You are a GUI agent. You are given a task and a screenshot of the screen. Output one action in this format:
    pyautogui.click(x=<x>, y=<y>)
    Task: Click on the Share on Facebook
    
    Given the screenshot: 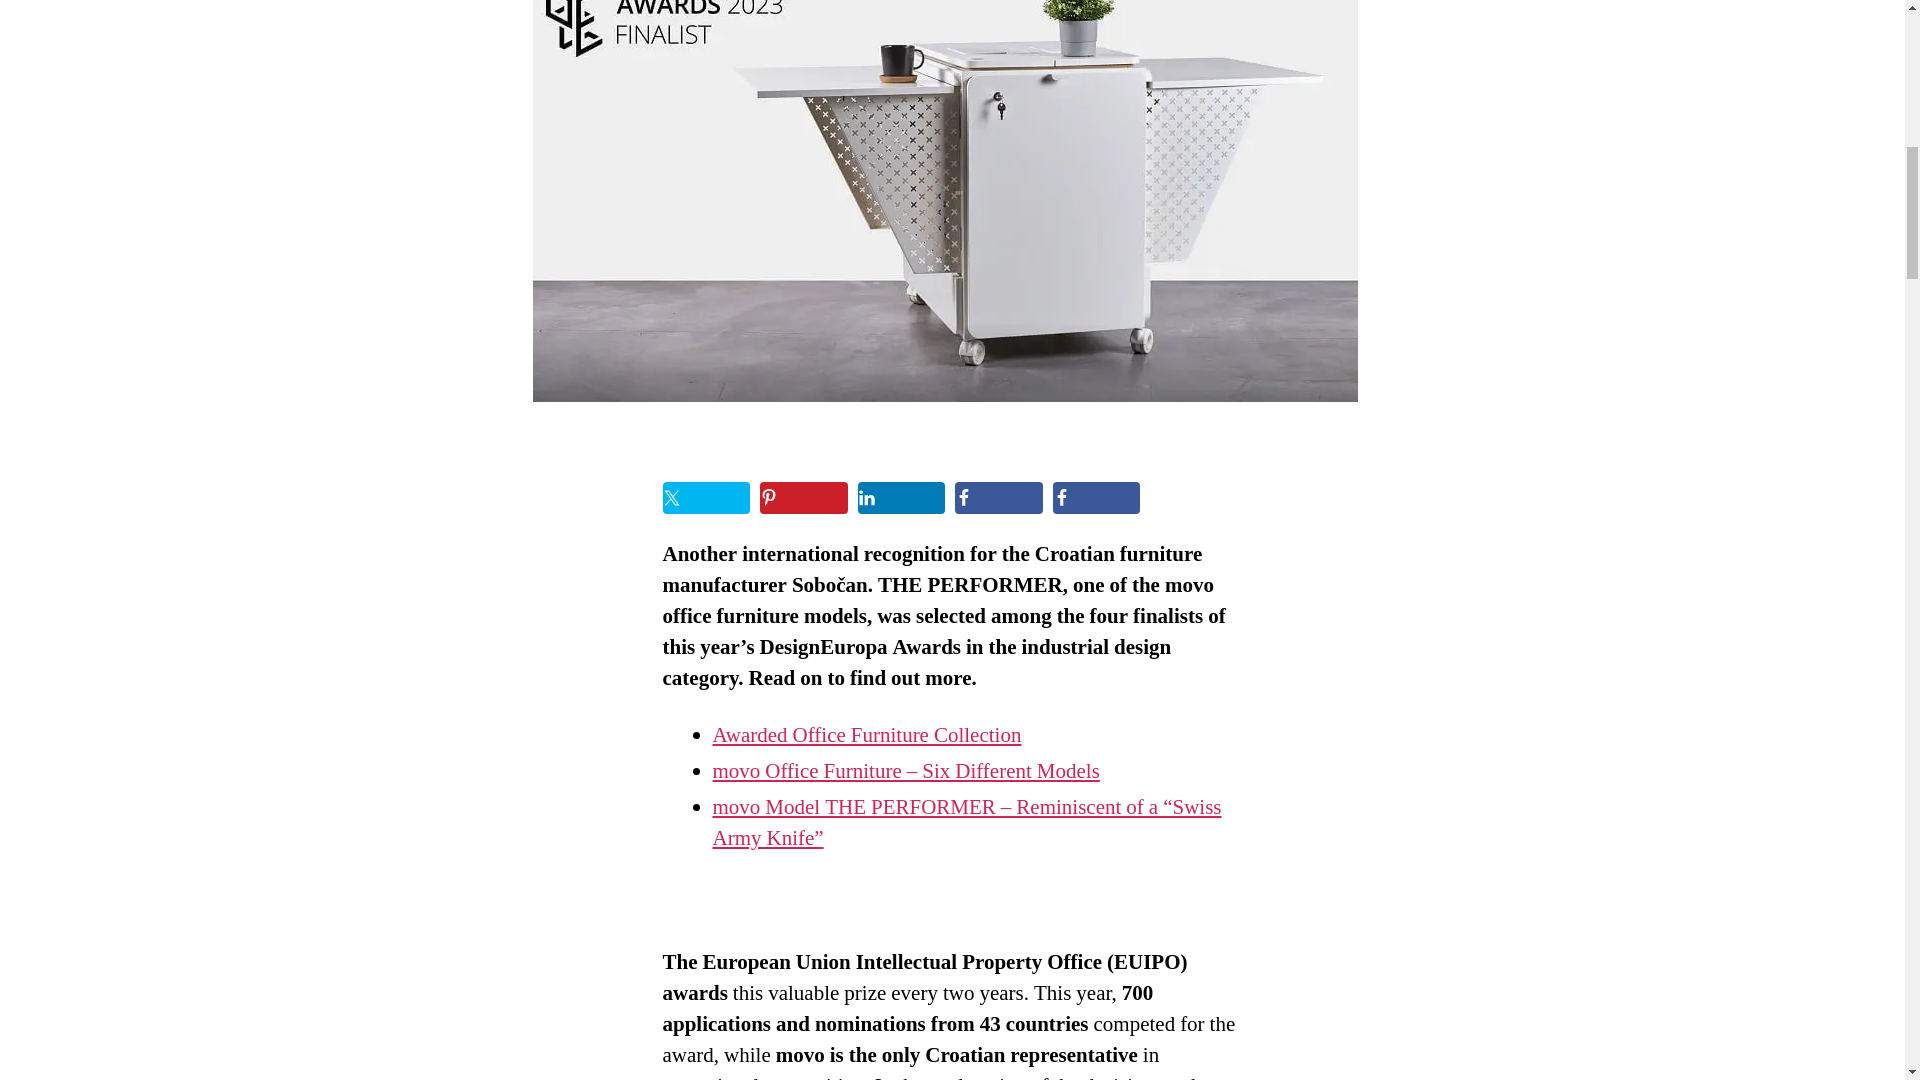 What is the action you would take?
    pyautogui.click(x=1096, y=498)
    